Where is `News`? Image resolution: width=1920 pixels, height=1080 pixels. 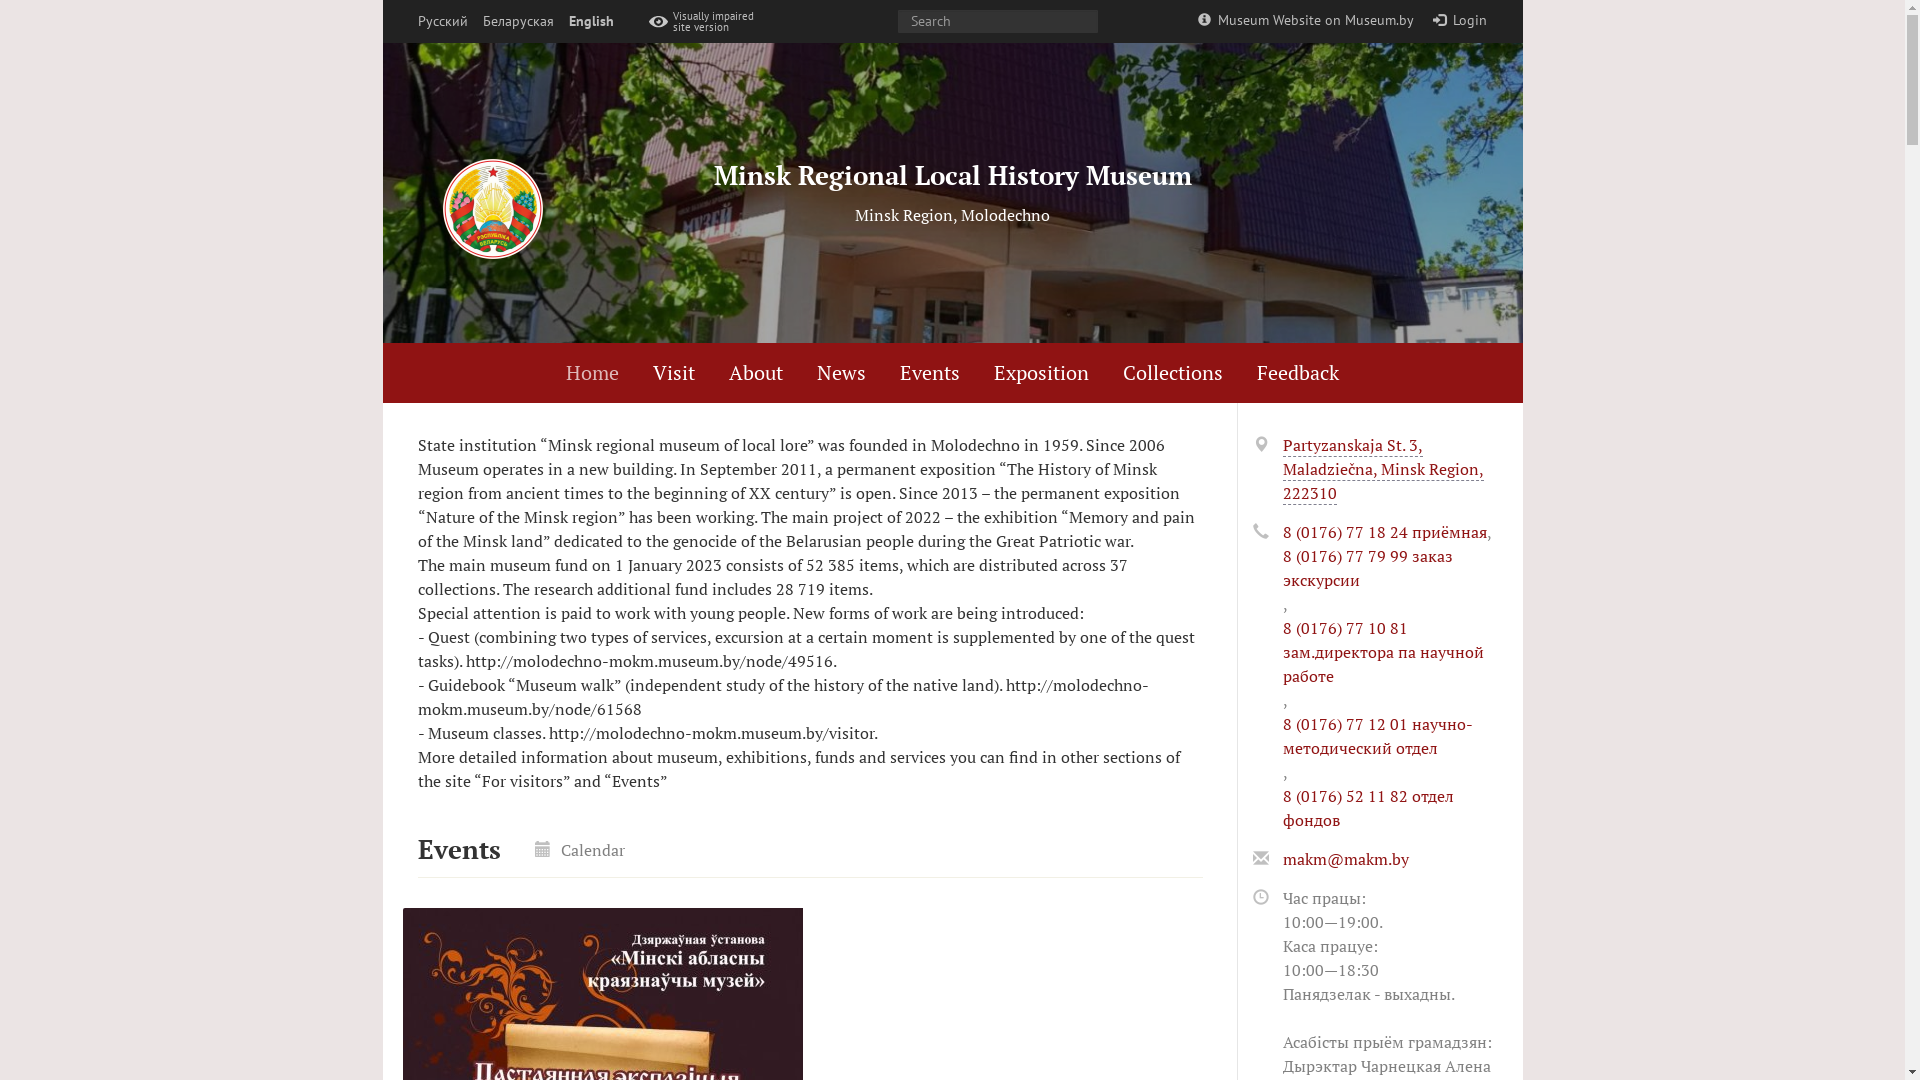
News is located at coordinates (842, 373).